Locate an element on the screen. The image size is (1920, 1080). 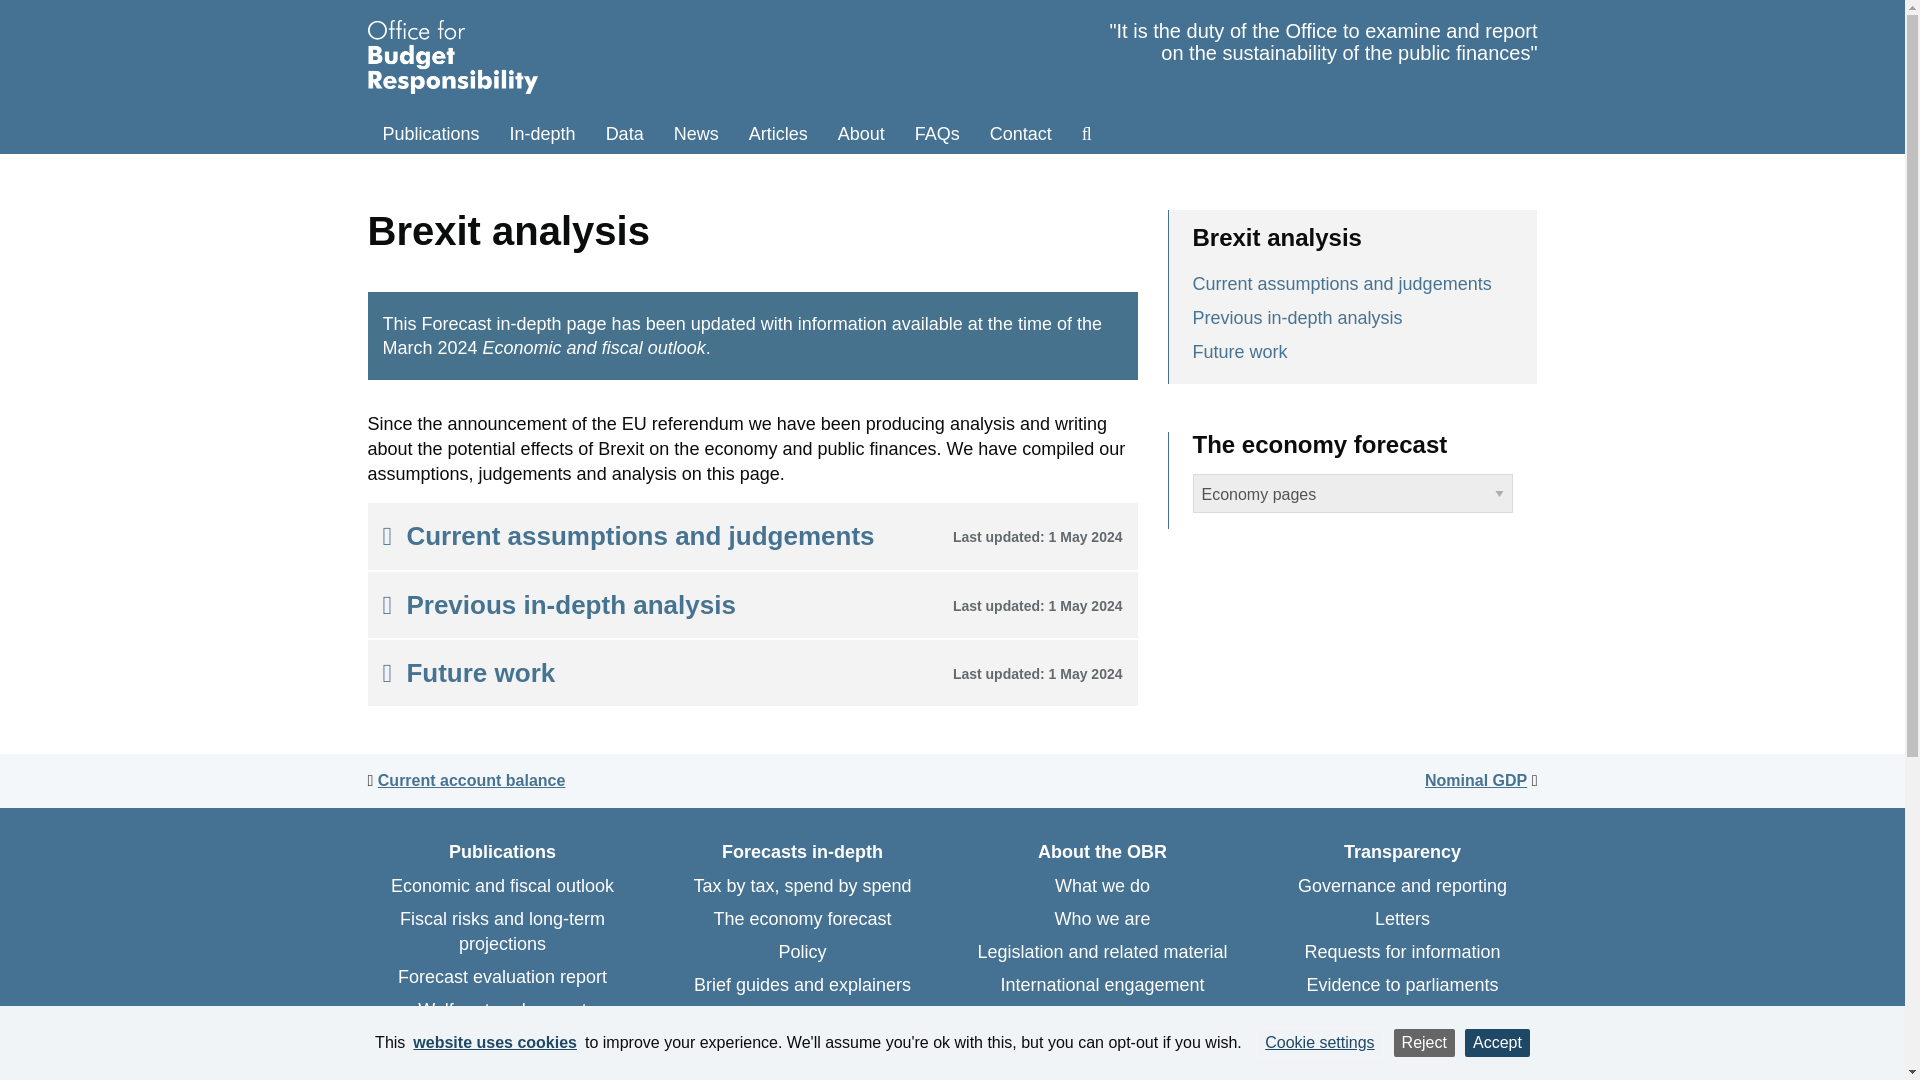
Articles is located at coordinates (778, 134).